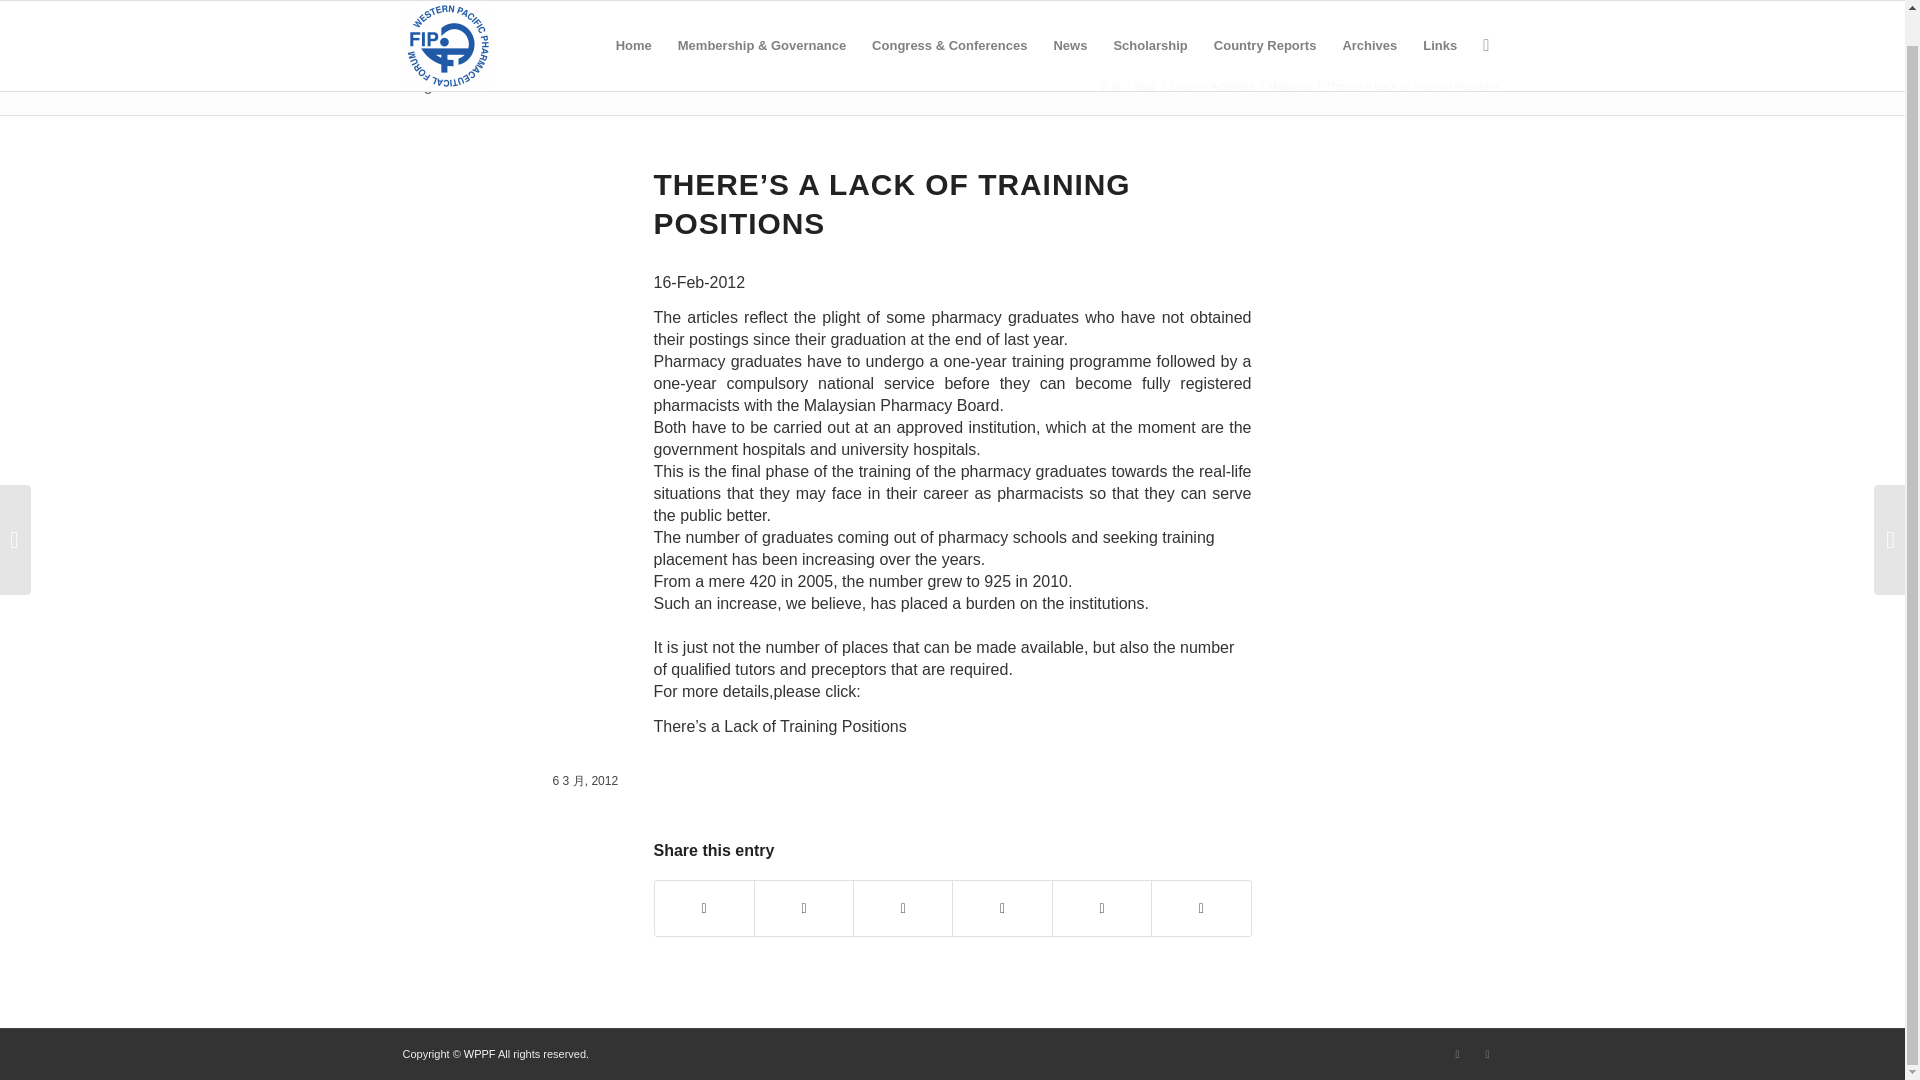 This screenshot has height=1080, width=1920. I want to click on Home, so click(633, 29).